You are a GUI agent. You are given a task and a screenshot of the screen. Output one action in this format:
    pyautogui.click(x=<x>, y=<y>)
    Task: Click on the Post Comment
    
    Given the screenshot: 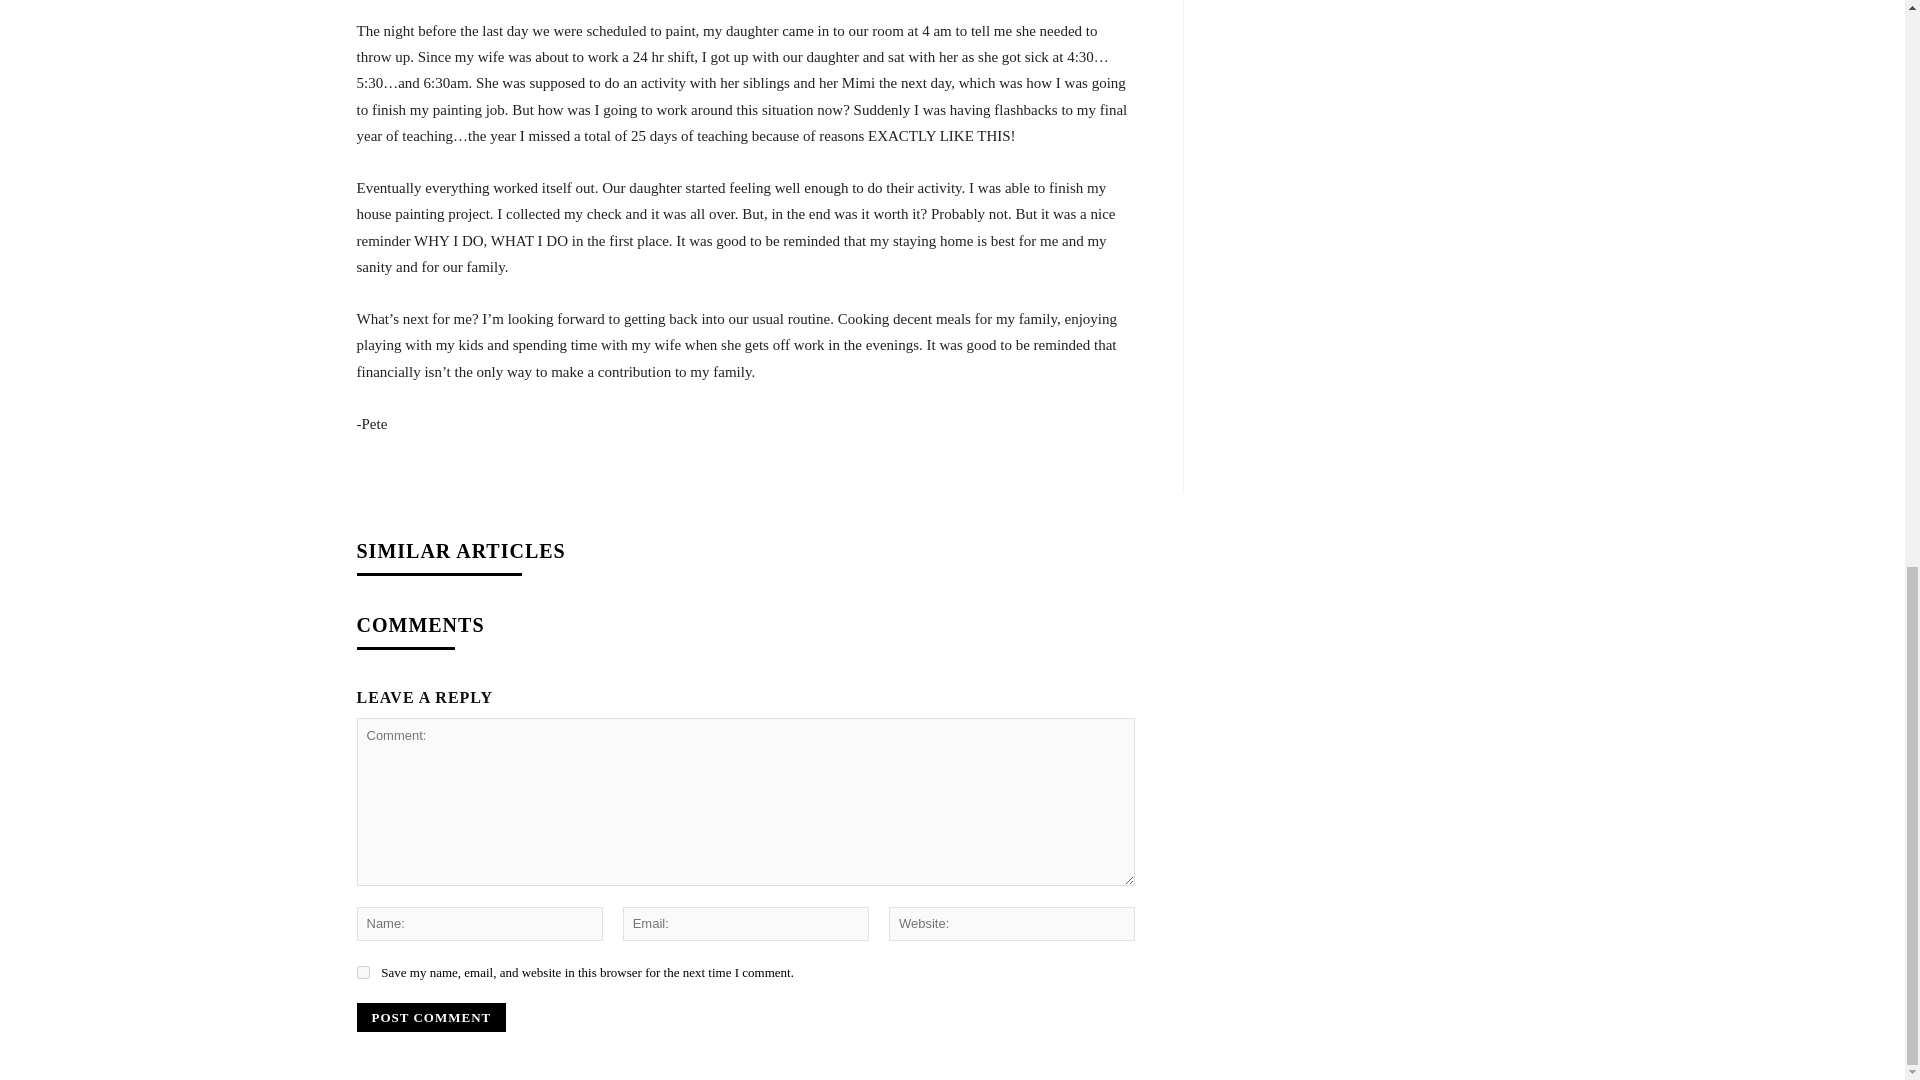 What is the action you would take?
    pyautogui.click(x=430, y=1018)
    